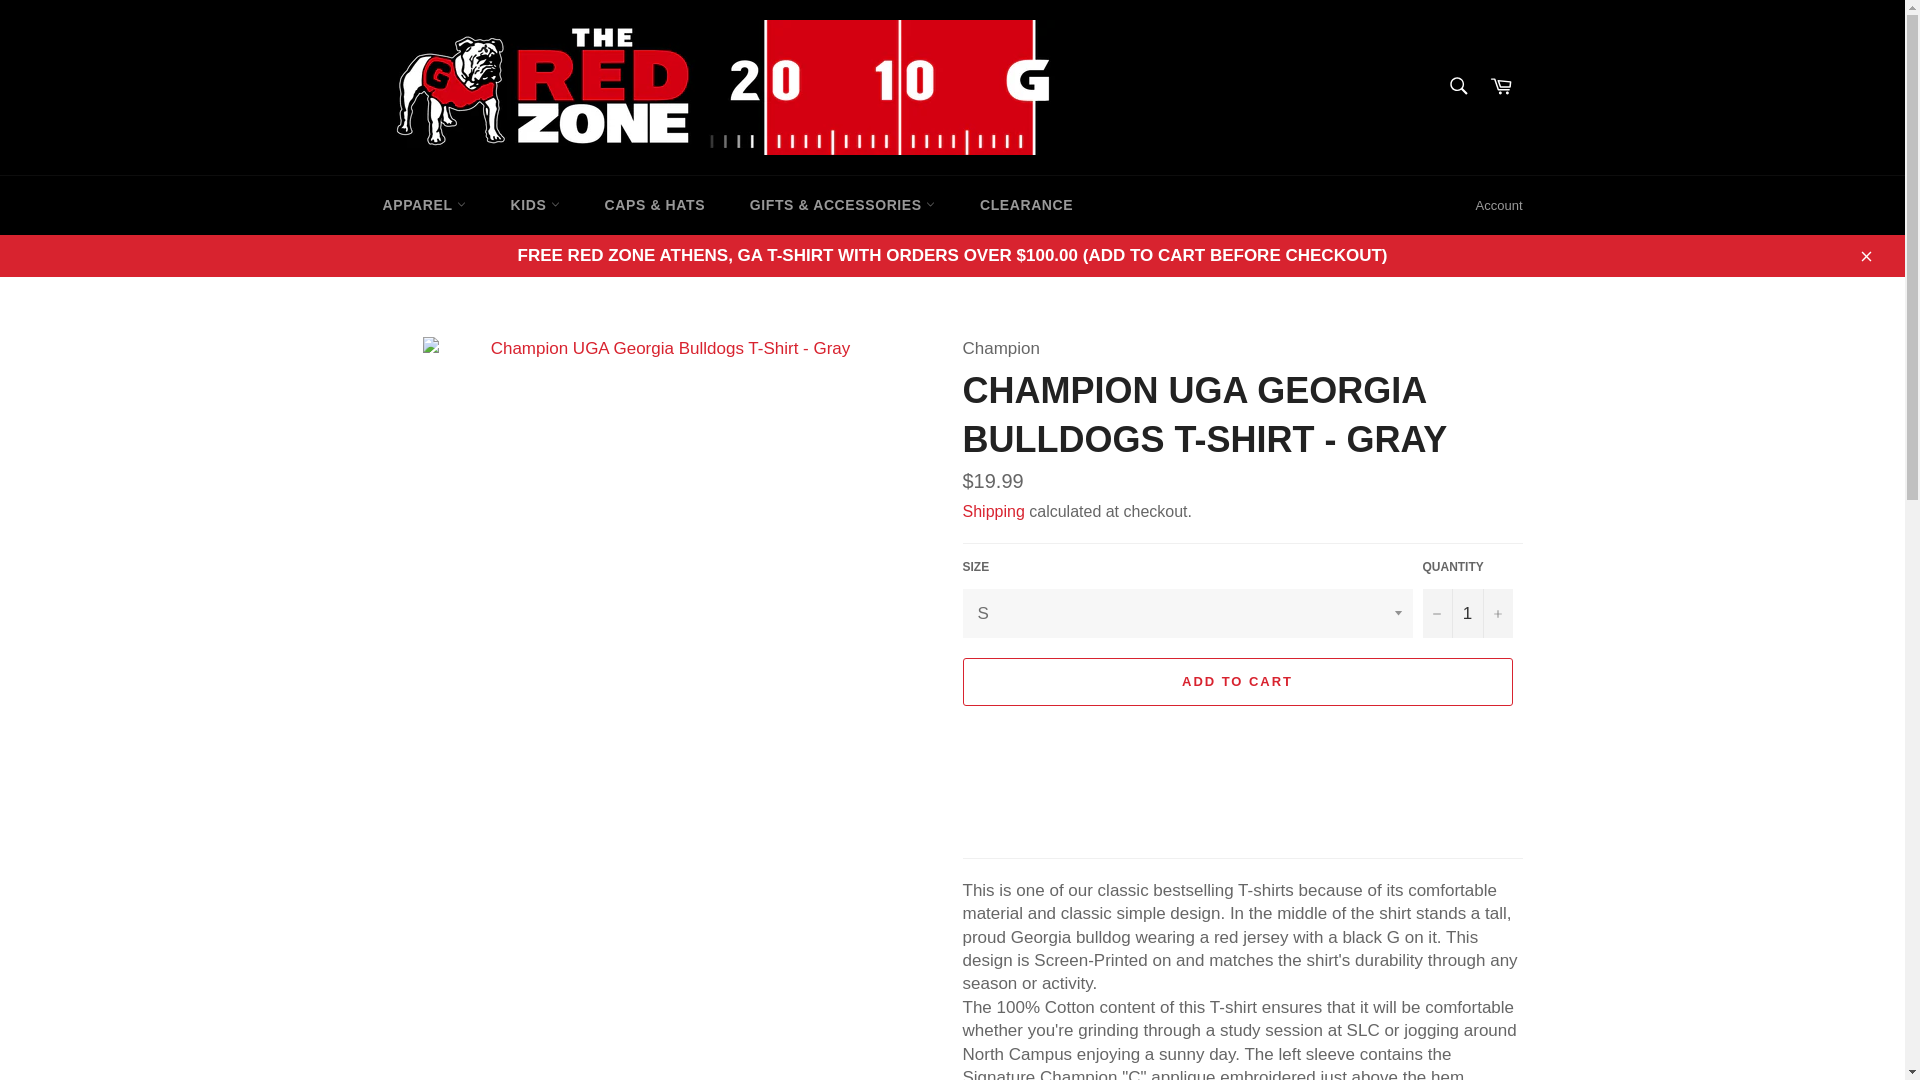  What do you see at coordinates (1467, 613) in the screenshot?
I see `1` at bounding box center [1467, 613].